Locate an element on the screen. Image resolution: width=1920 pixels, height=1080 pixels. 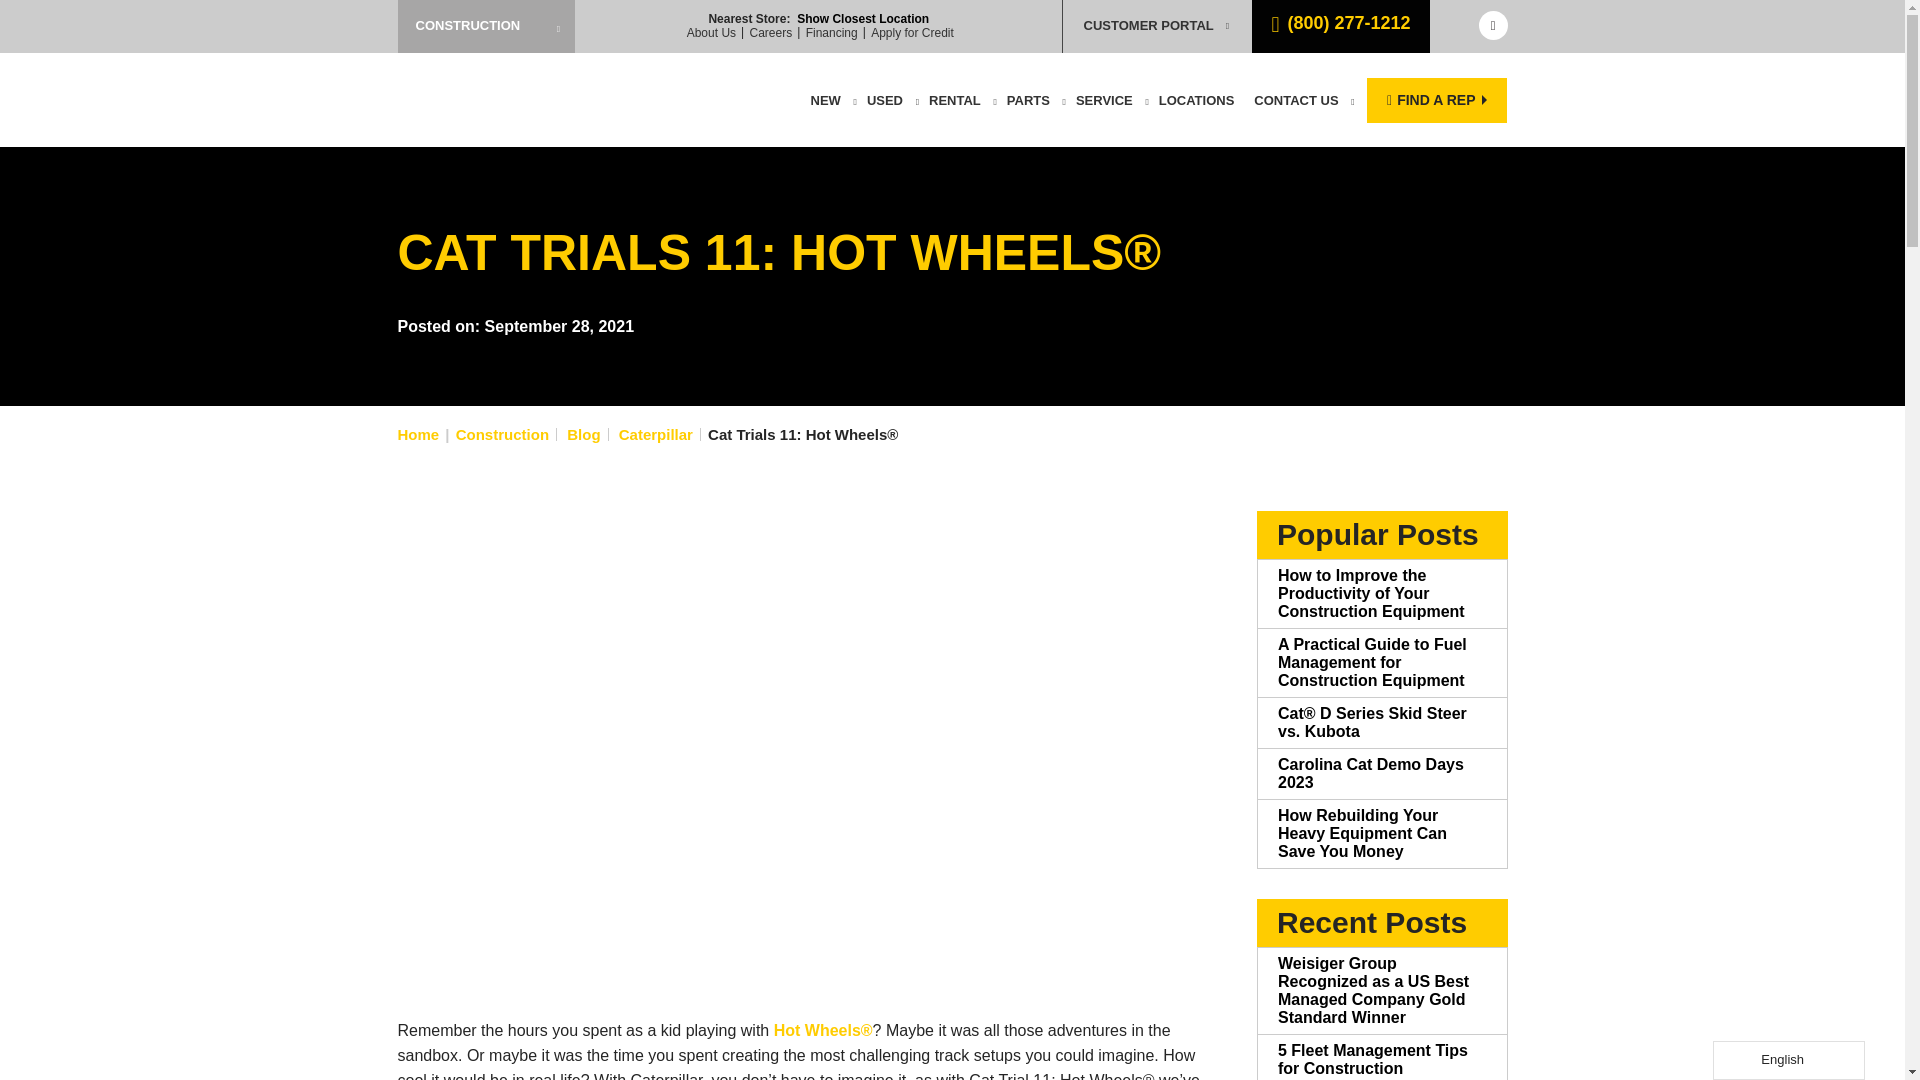
NEW is located at coordinates (825, 100).